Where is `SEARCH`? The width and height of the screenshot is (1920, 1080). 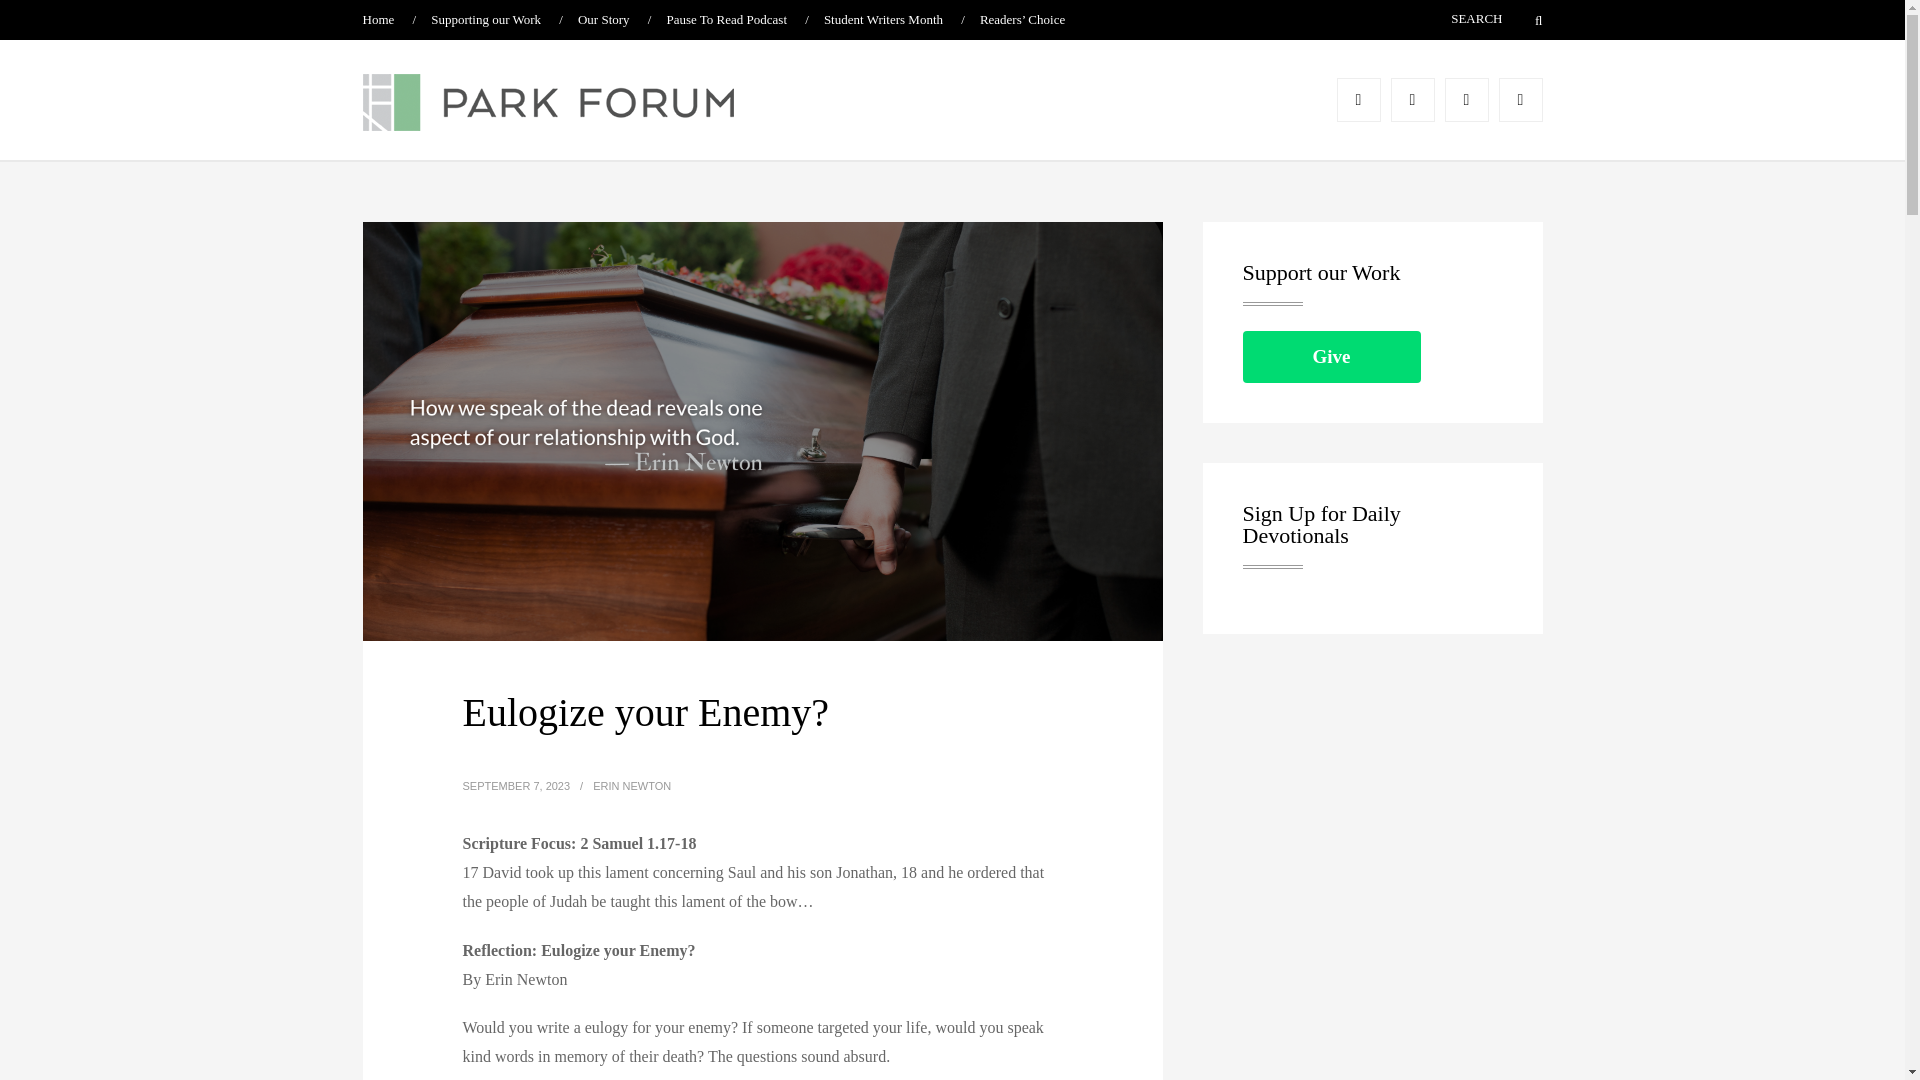
SEARCH is located at coordinates (1446, 18).